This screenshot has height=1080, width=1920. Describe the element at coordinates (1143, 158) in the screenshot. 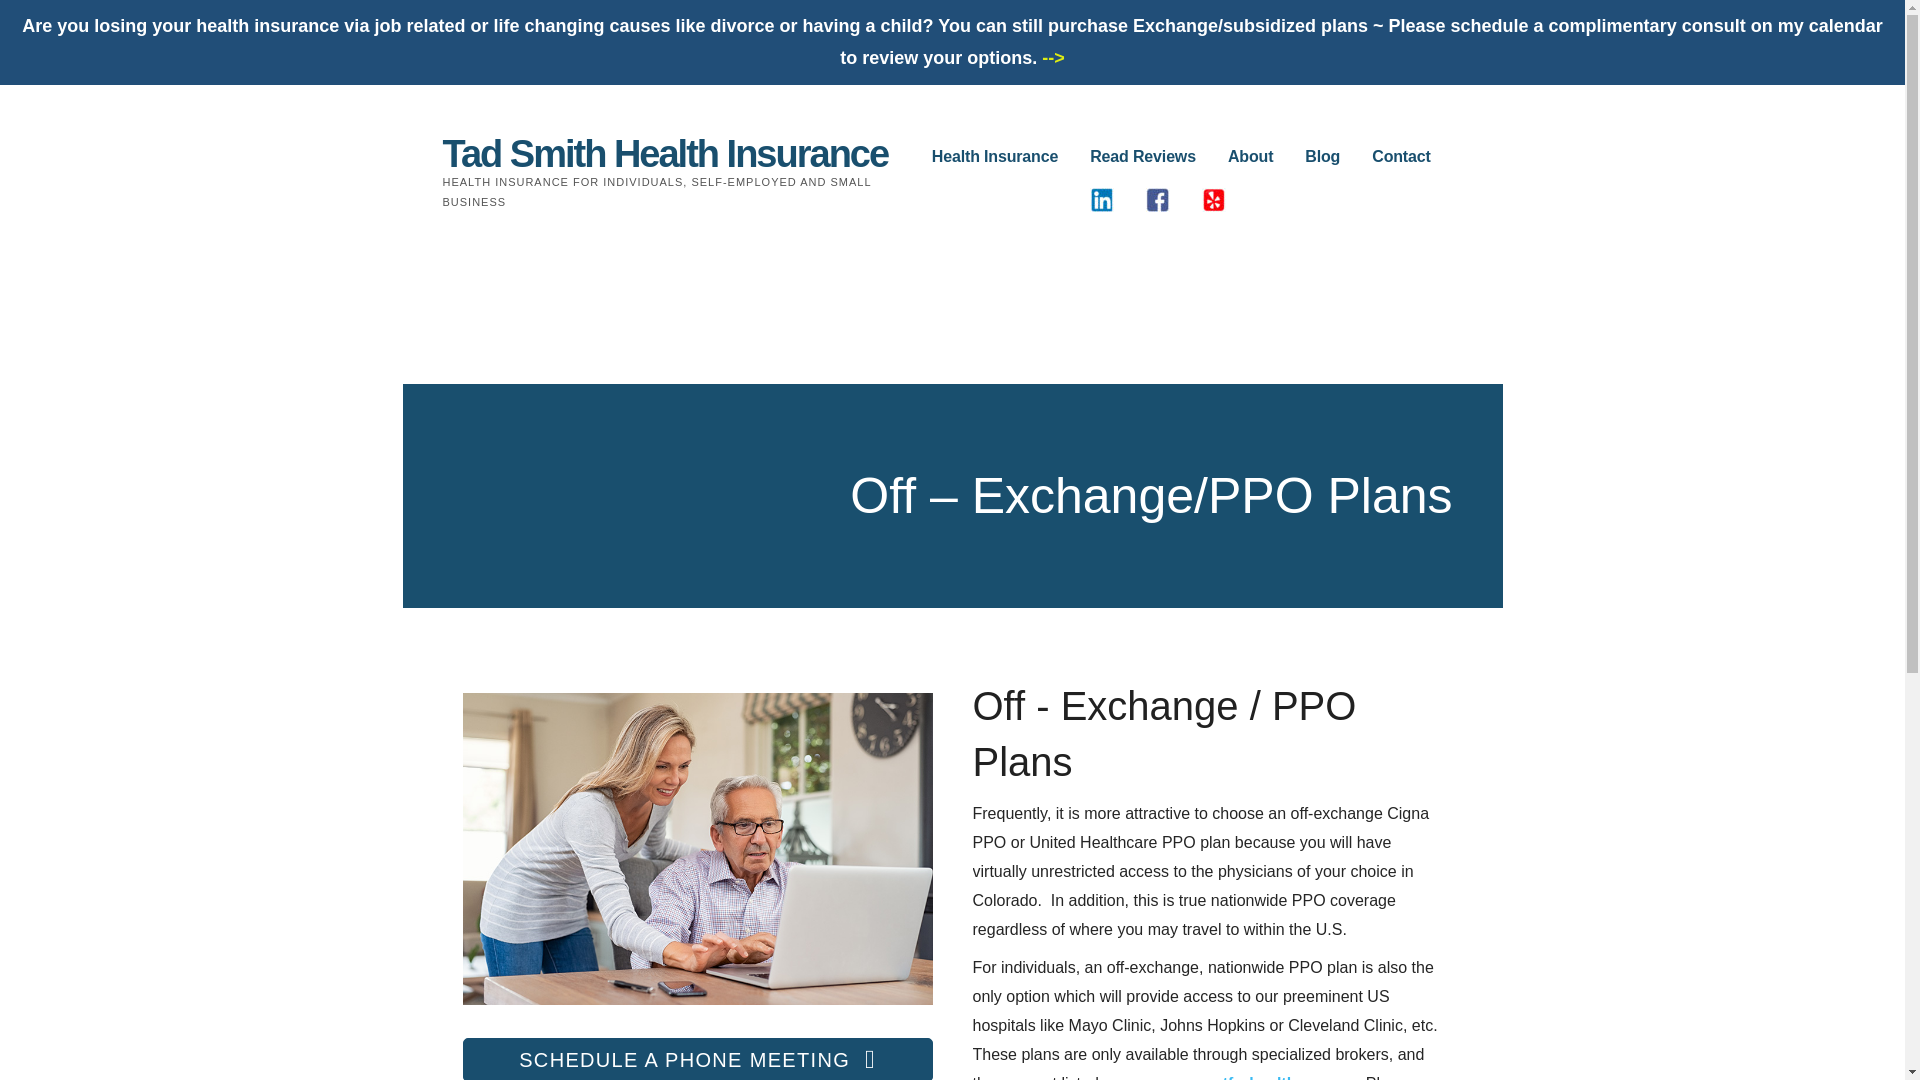

I see `Read Reviews` at that location.